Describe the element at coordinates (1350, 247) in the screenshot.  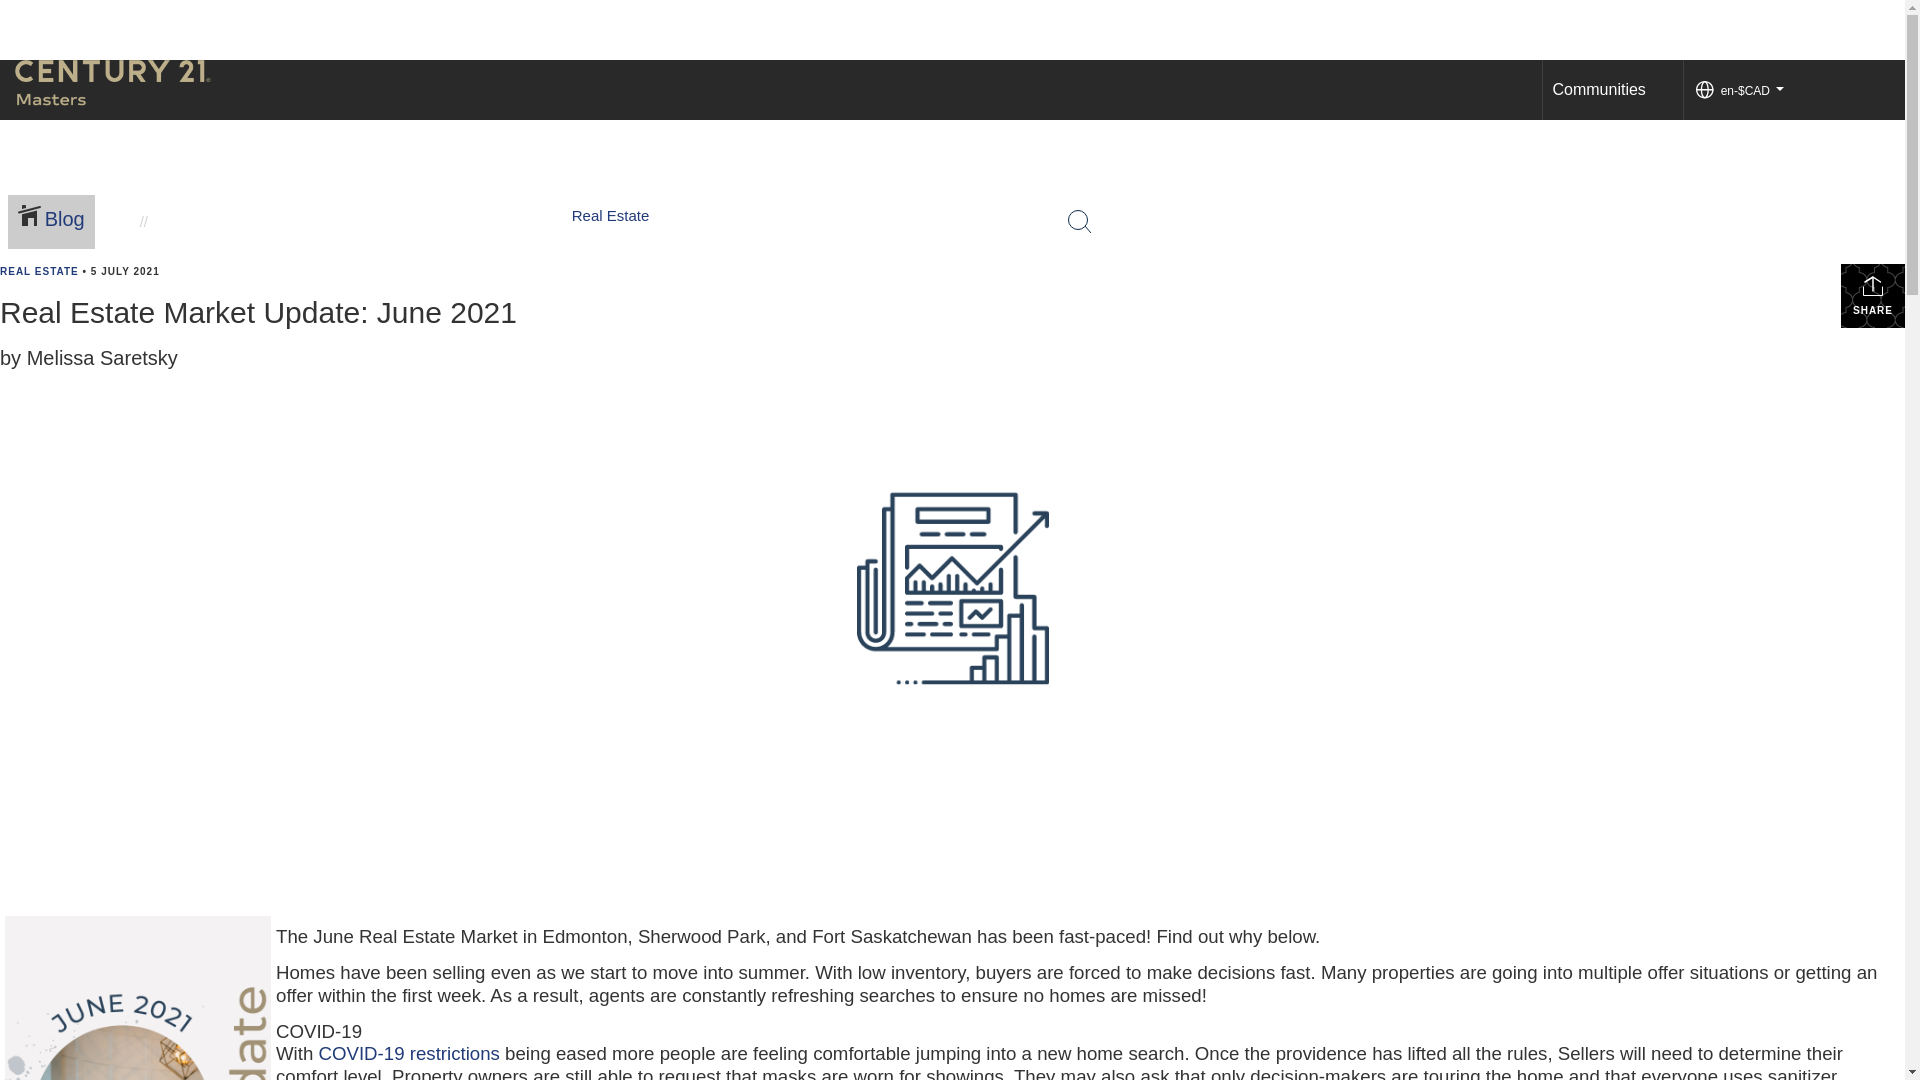
I see `Mortgage Calculator` at that location.